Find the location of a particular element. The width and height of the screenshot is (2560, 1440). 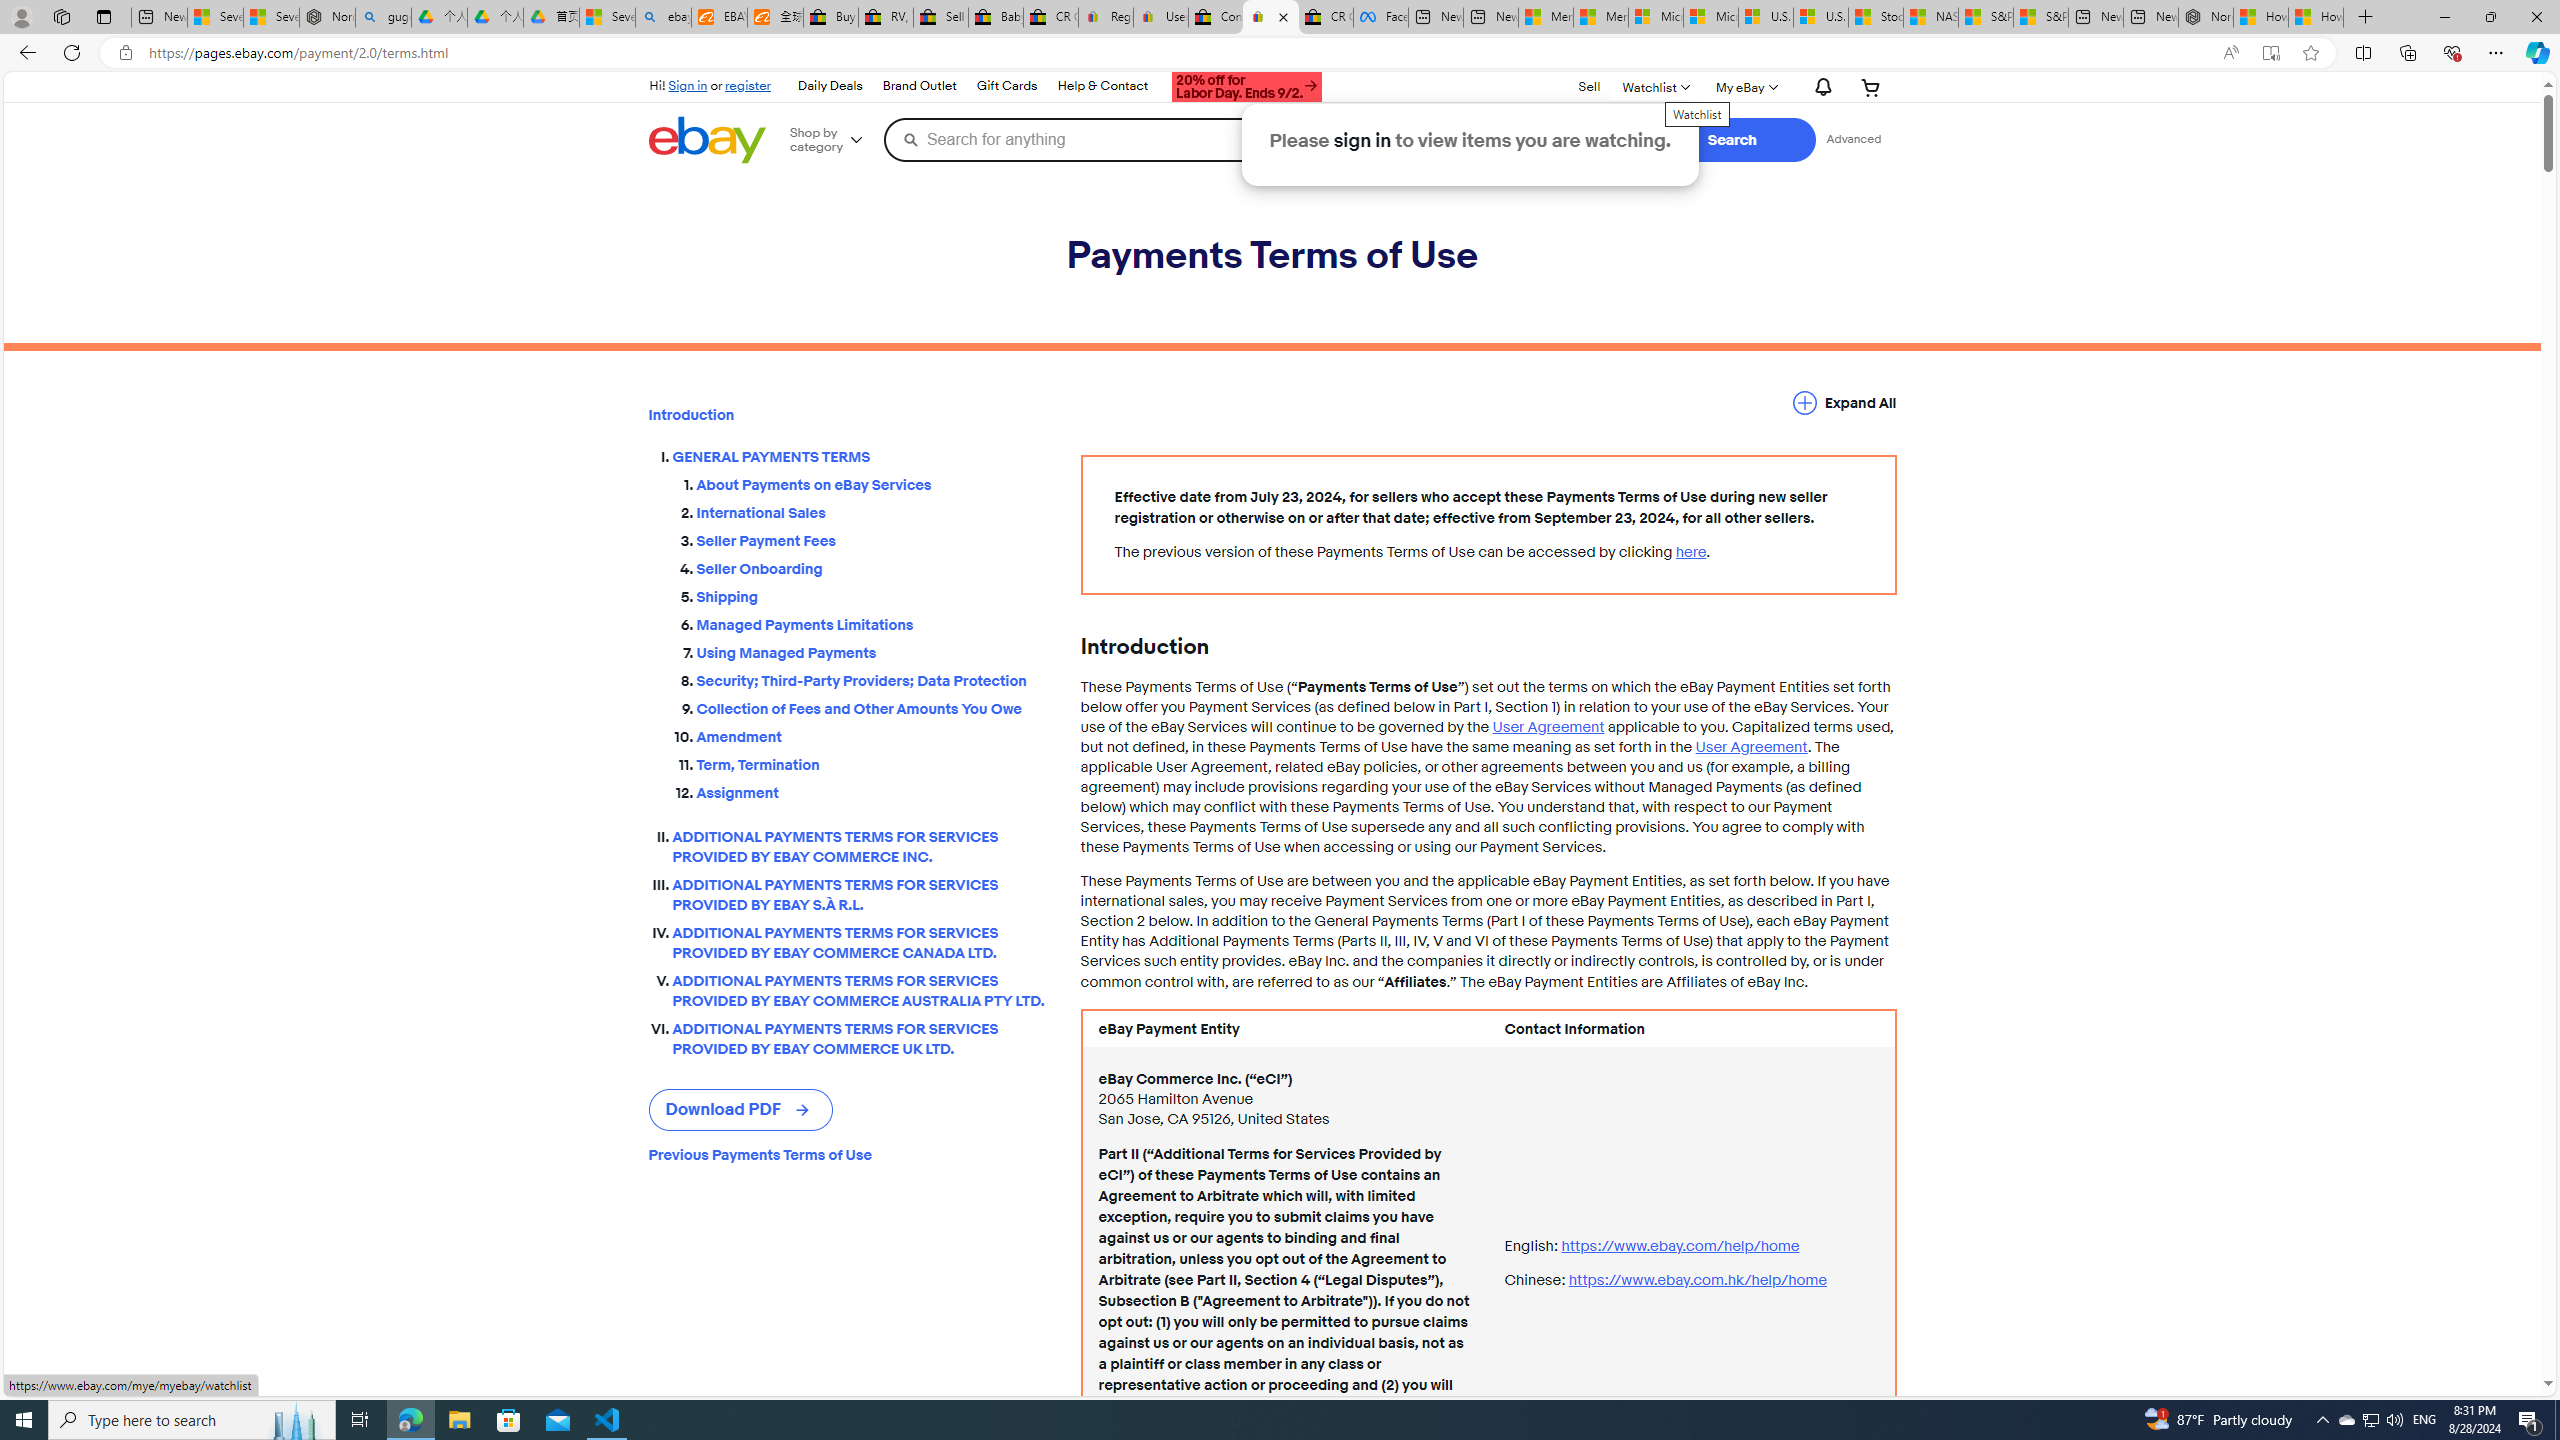

Download PDF  is located at coordinates (740, 1110).